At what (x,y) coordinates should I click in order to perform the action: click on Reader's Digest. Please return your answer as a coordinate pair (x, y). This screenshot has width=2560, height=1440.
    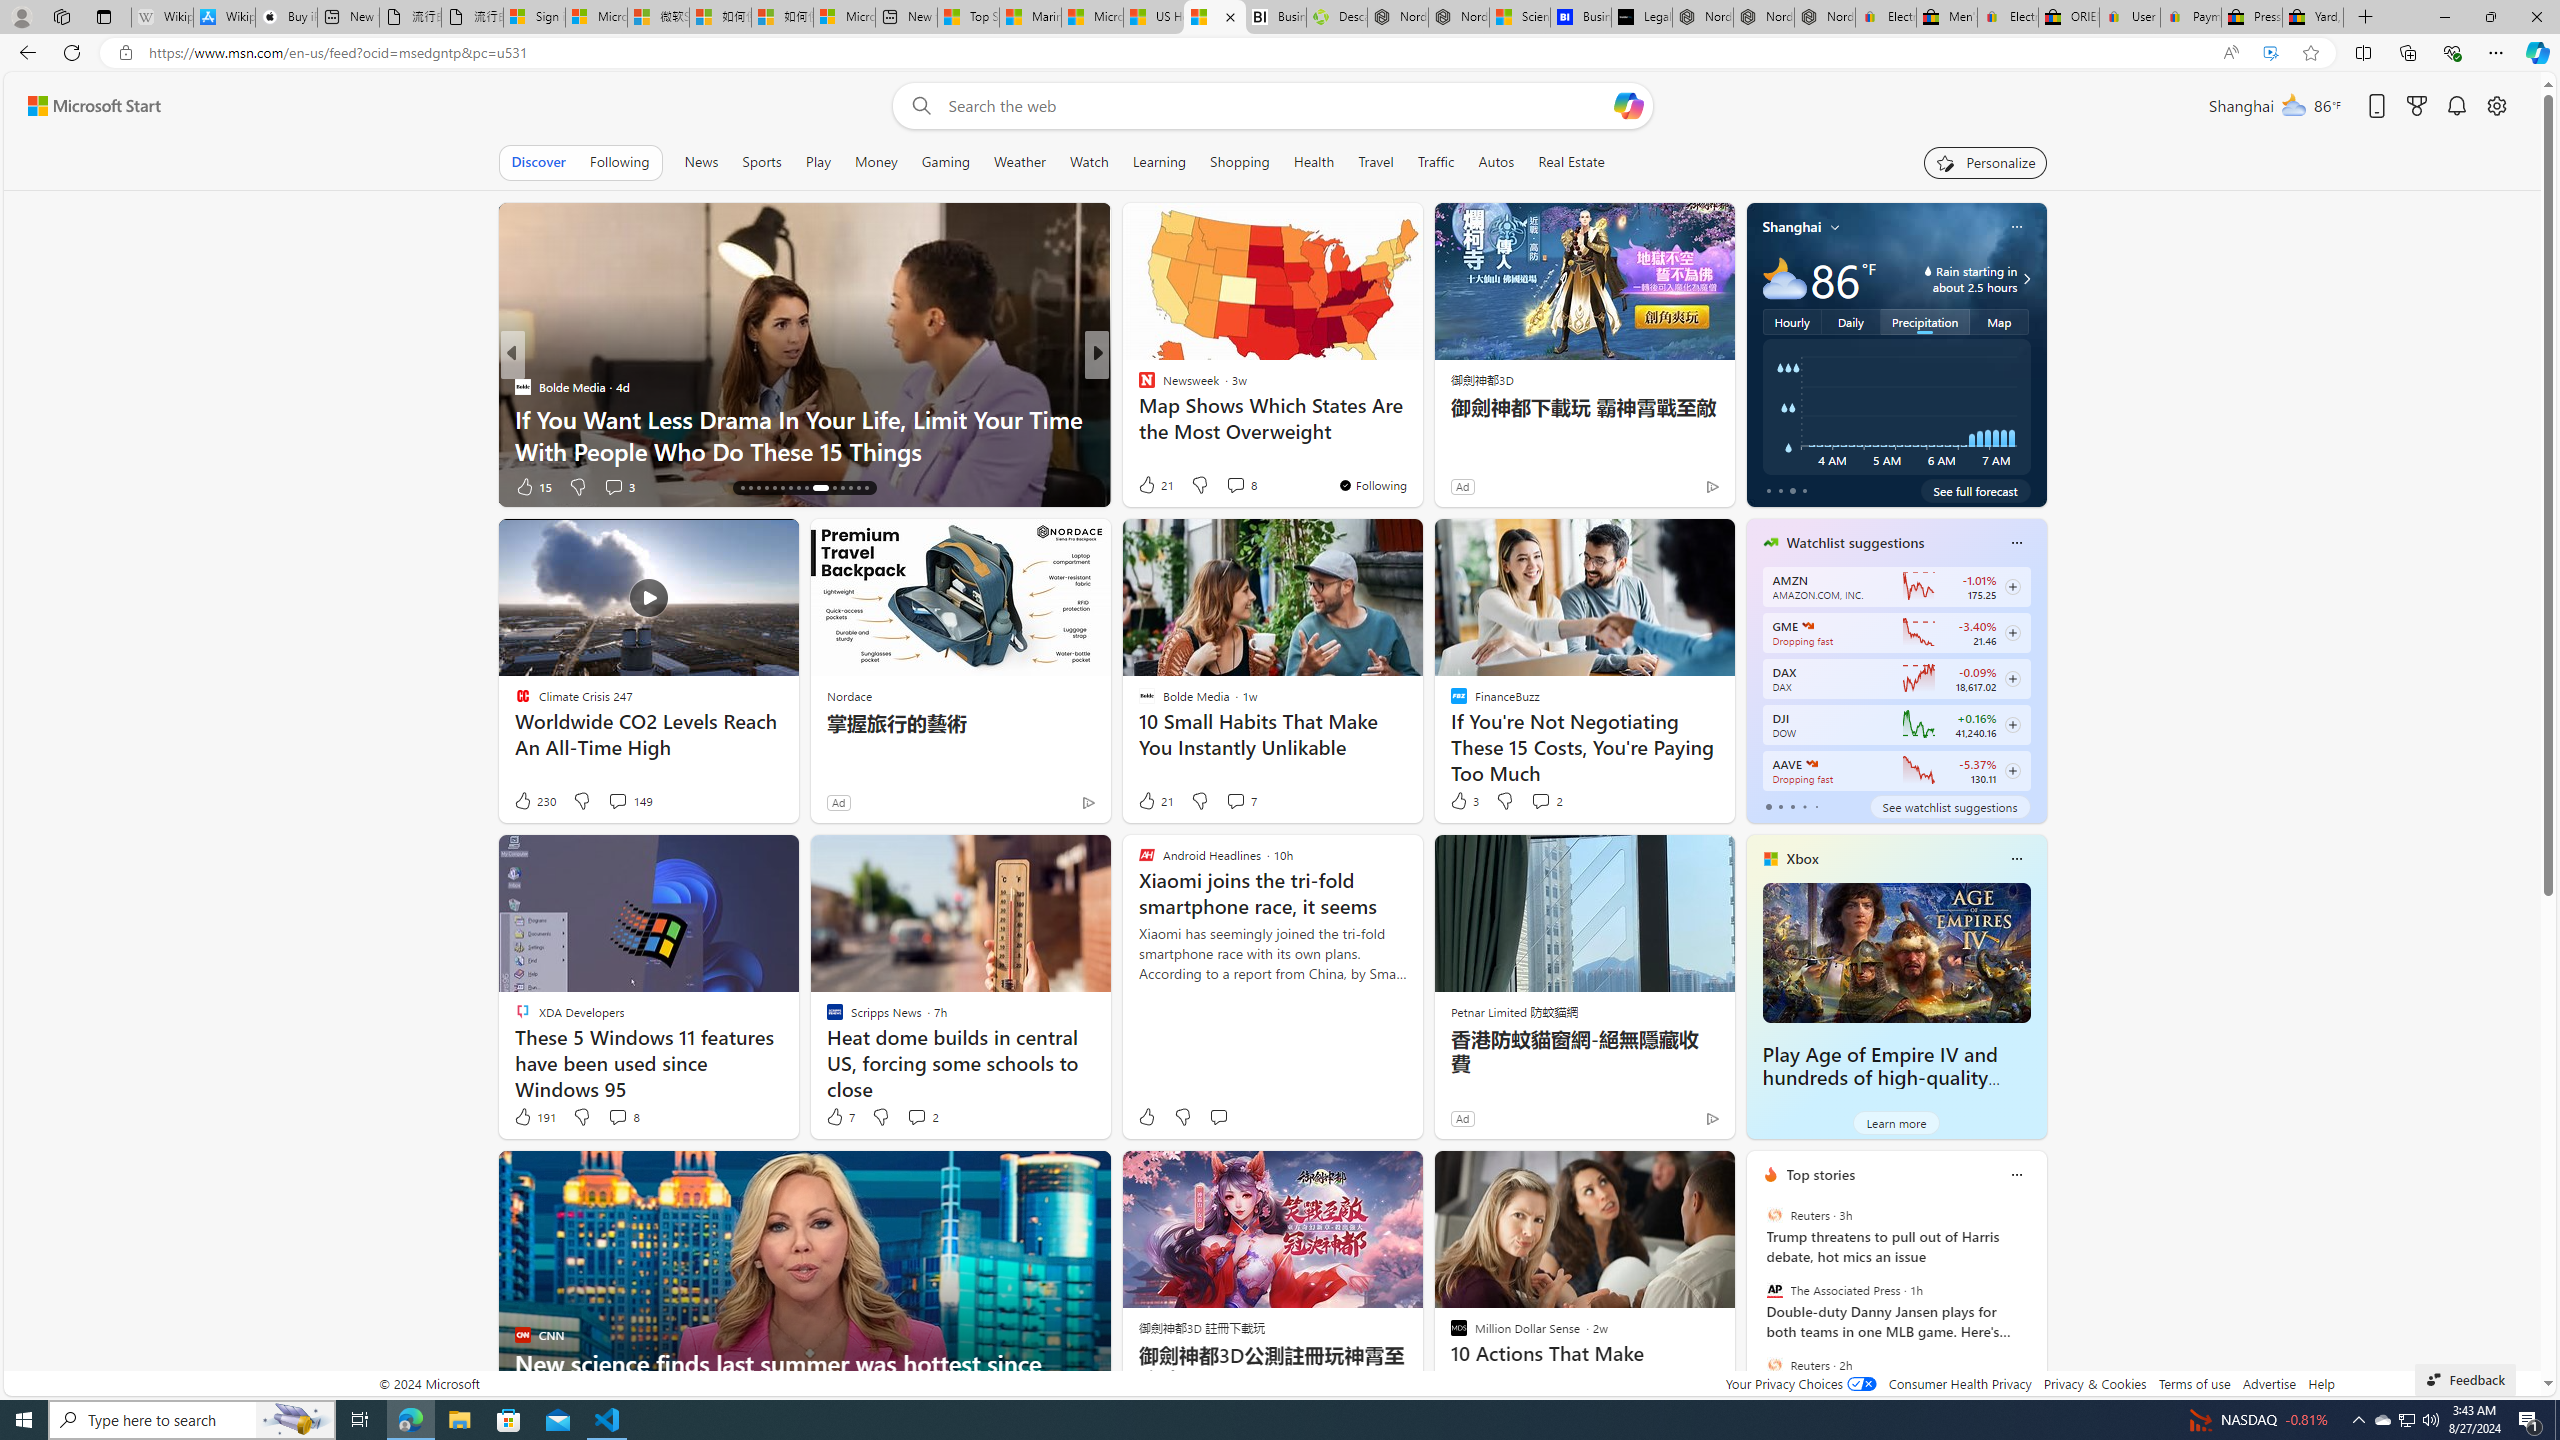
    Looking at the image, I should click on (1137, 418).